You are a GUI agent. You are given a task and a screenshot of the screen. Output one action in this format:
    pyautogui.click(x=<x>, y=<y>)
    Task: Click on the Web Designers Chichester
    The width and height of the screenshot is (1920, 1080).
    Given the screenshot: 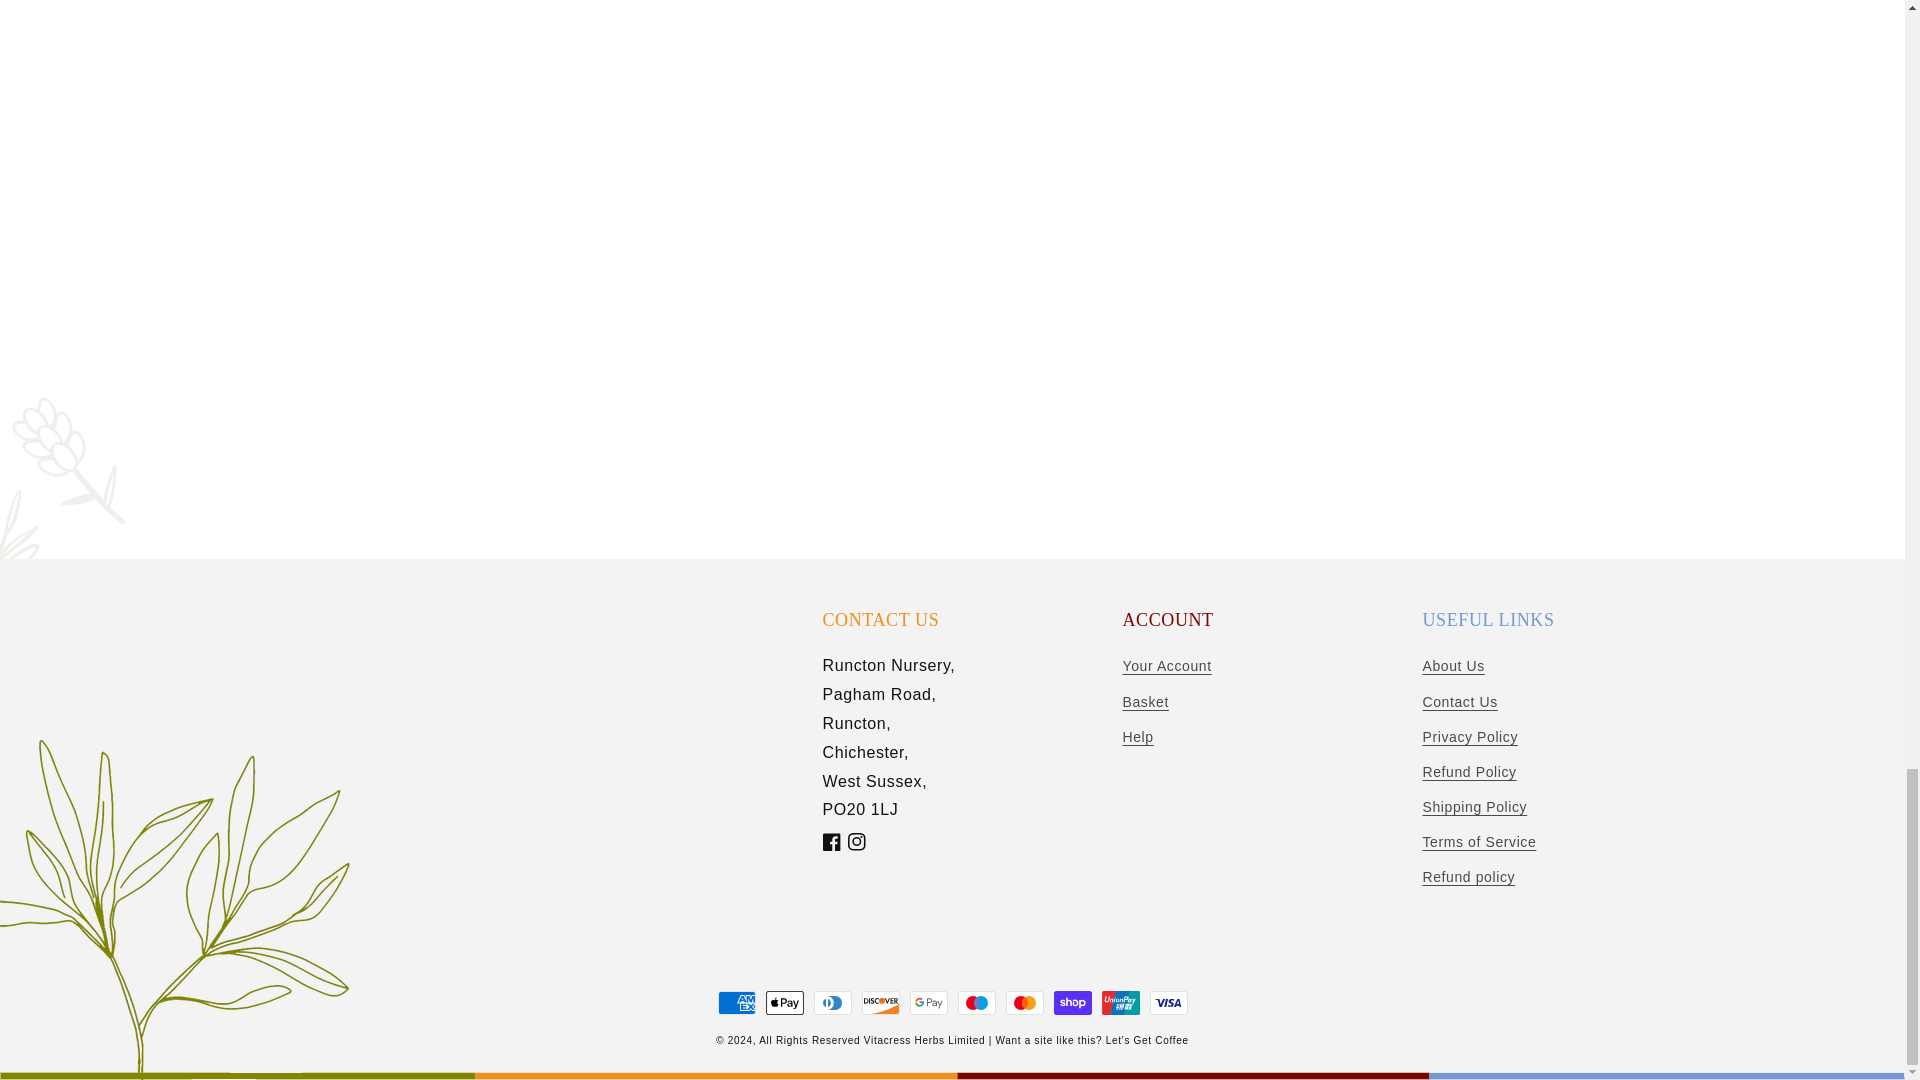 What is the action you would take?
    pyautogui.click(x=1146, y=1040)
    